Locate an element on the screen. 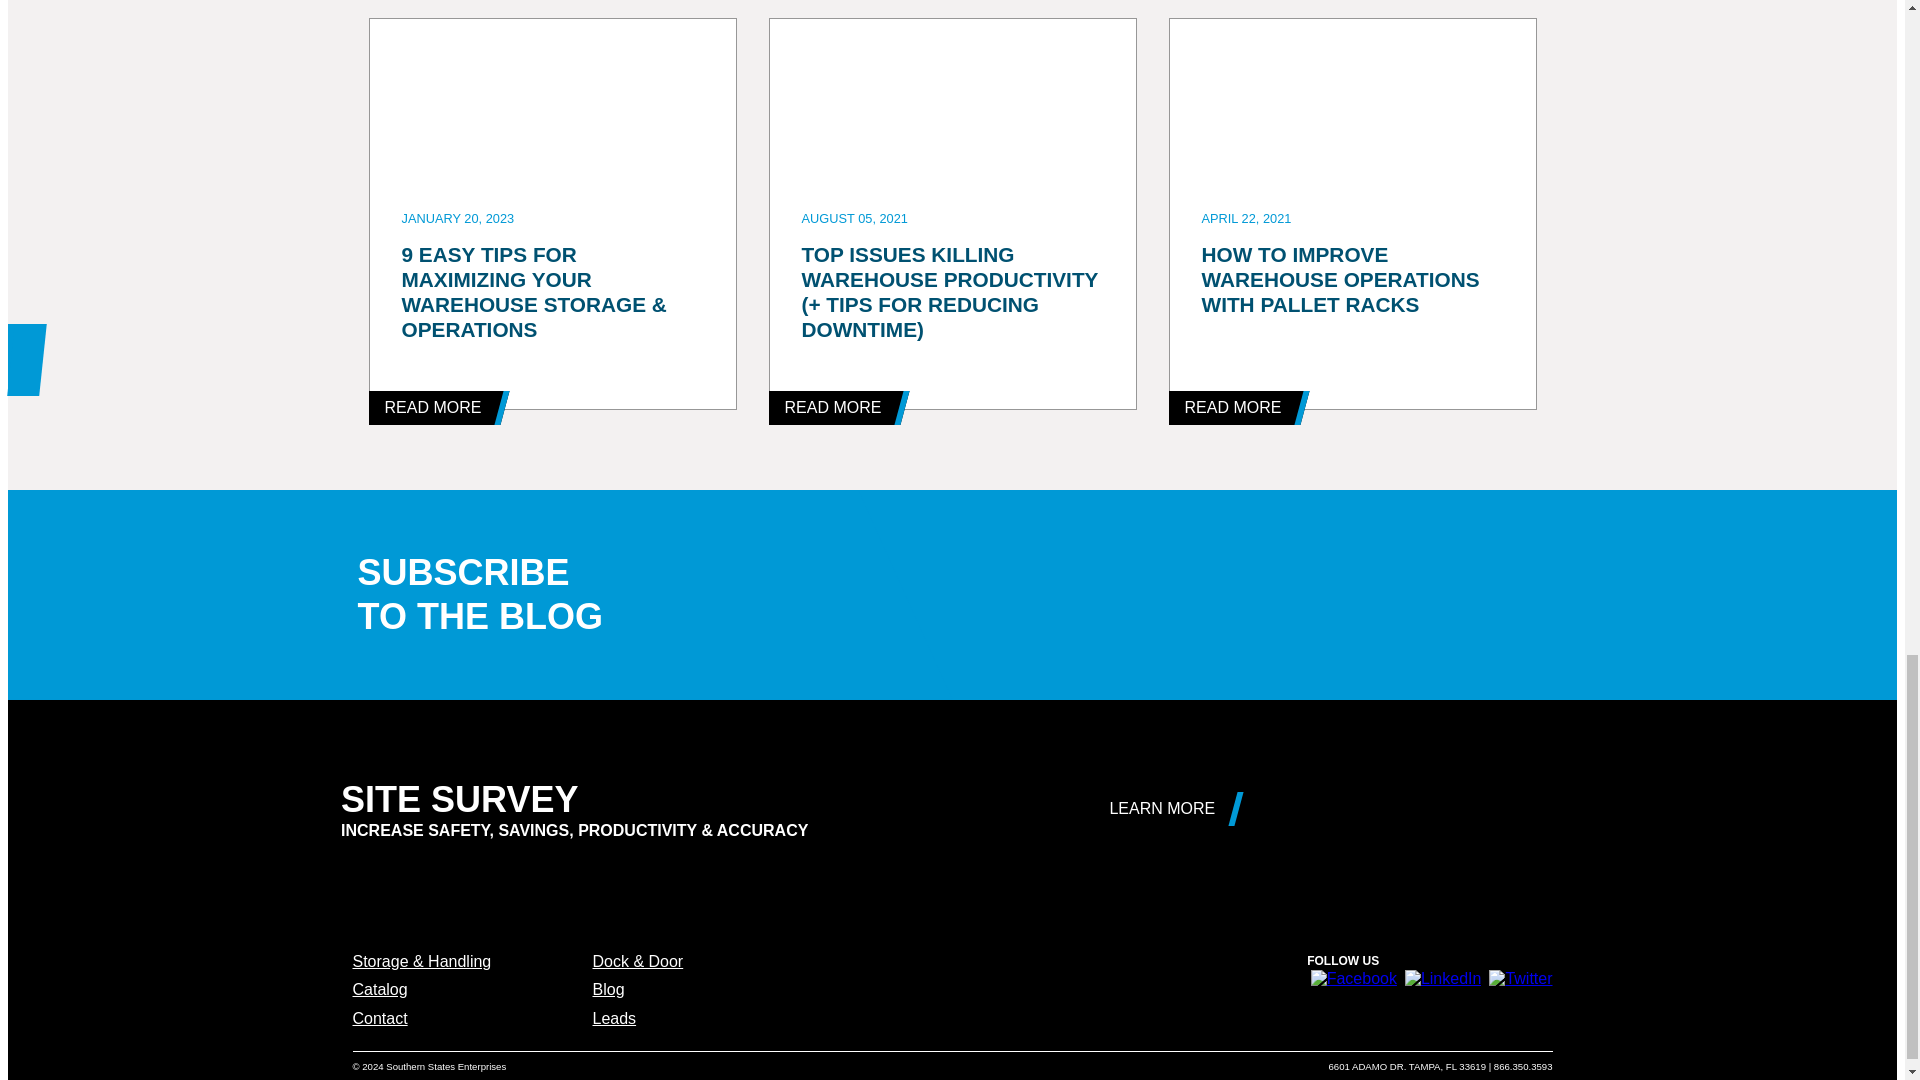 The width and height of the screenshot is (1920, 1080). Facebook is located at coordinates (1354, 978).